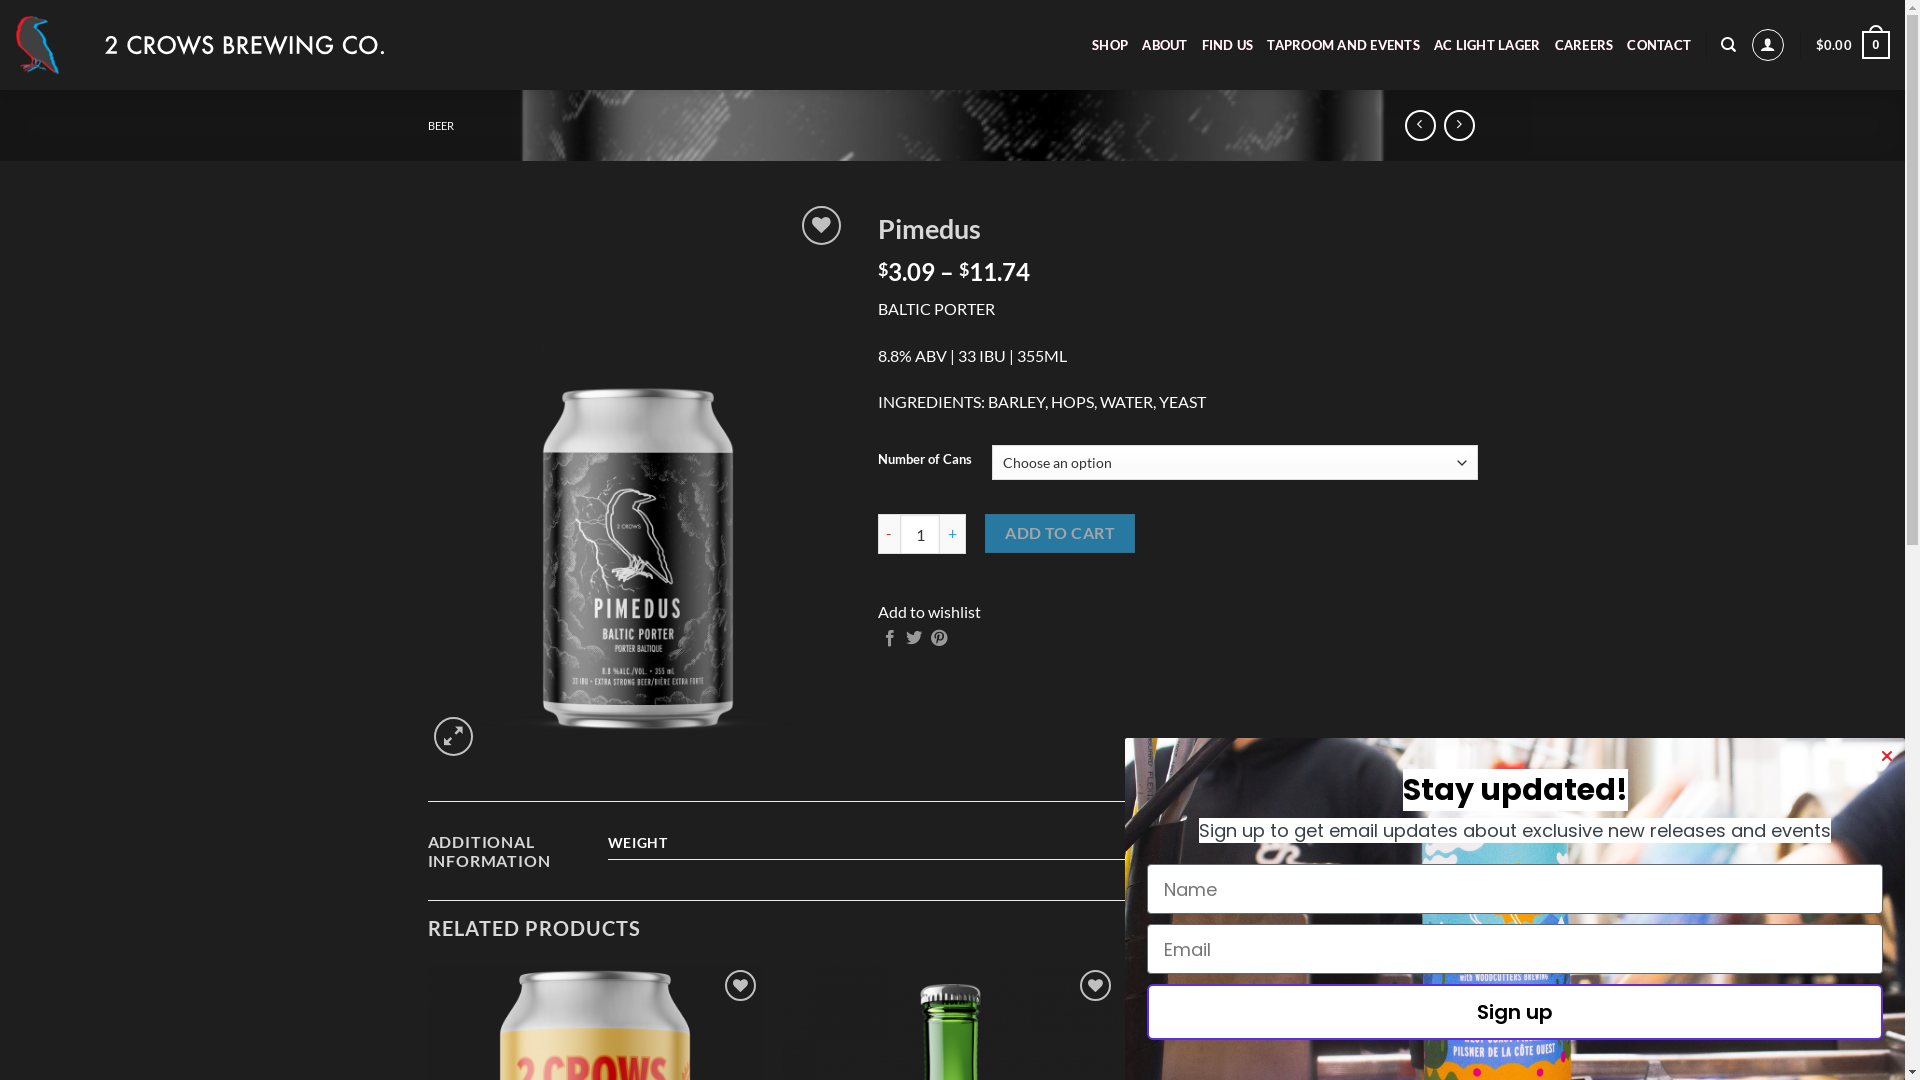 The width and height of the screenshot is (1920, 1080). What do you see at coordinates (1488, 45) in the screenshot?
I see `AC LIGHT LAGER` at bounding box center [1488, 45].